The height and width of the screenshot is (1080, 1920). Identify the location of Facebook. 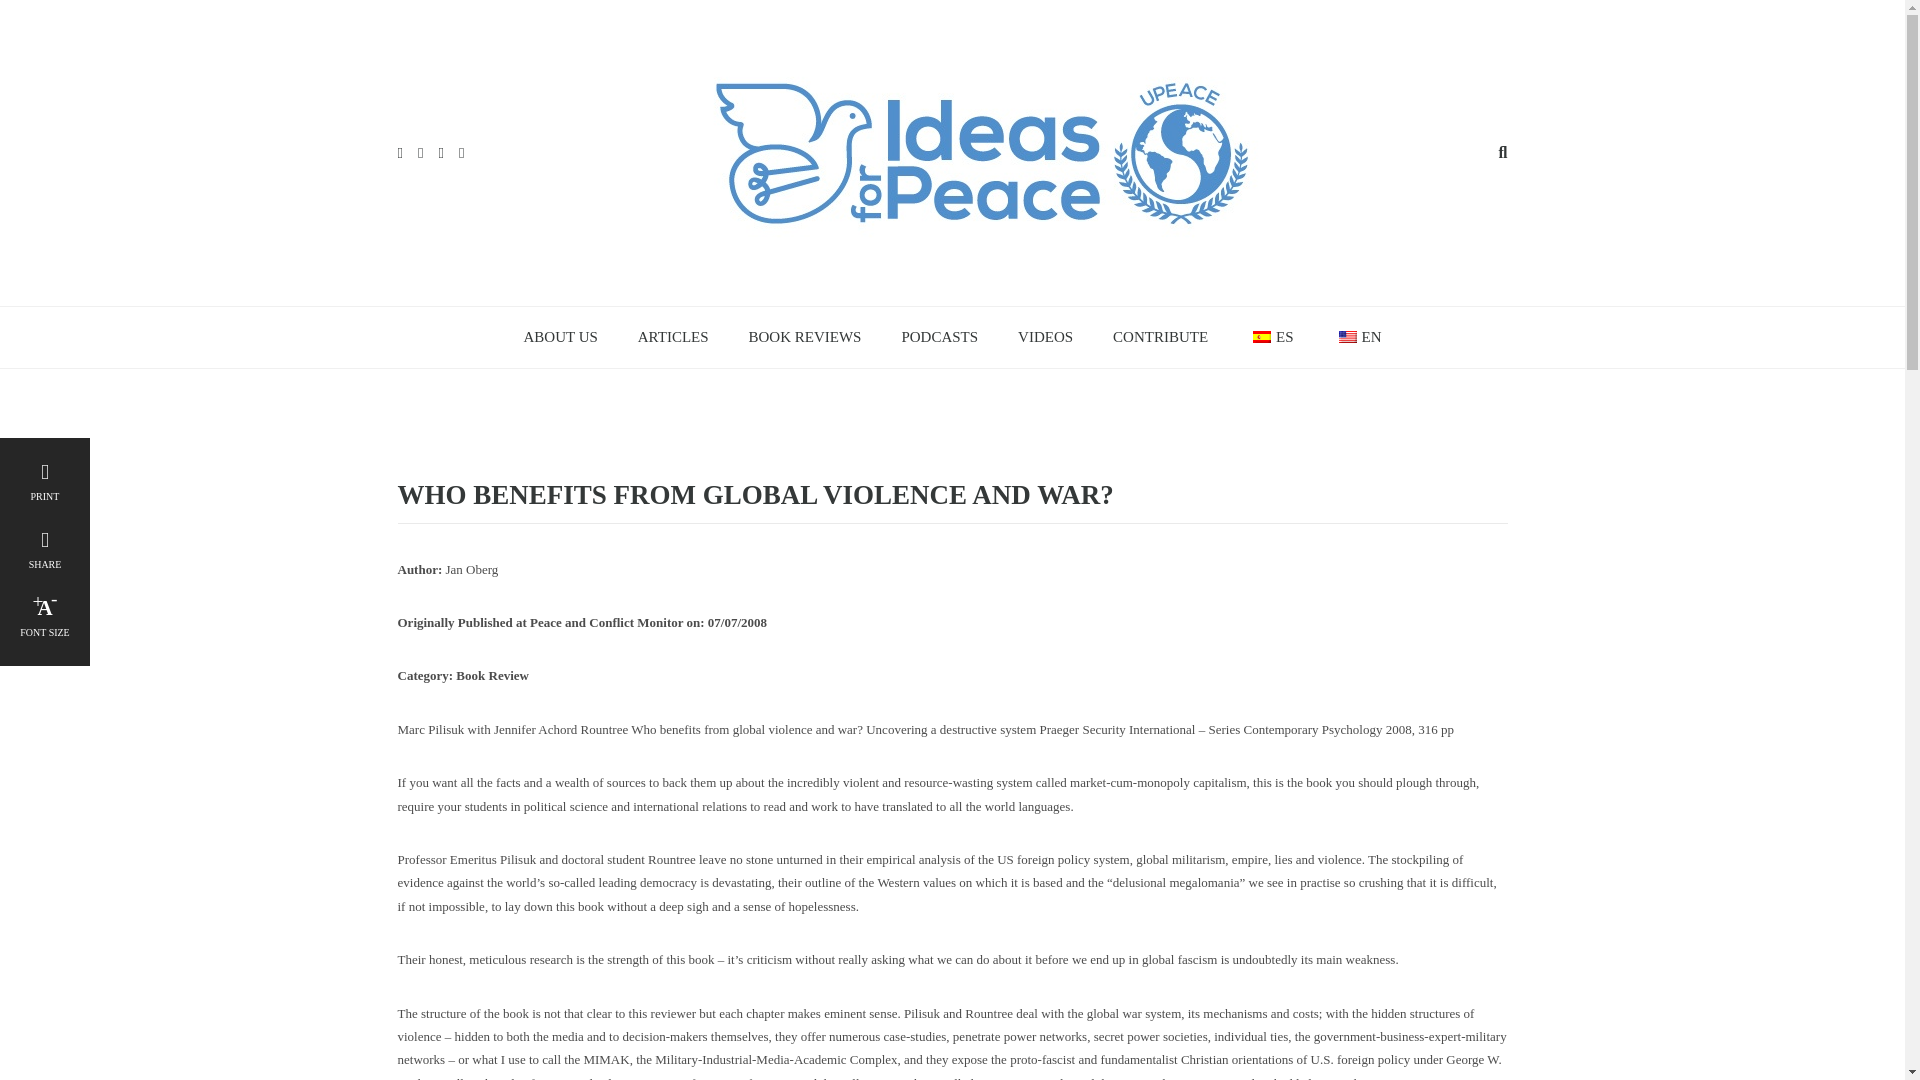
(400, 151).